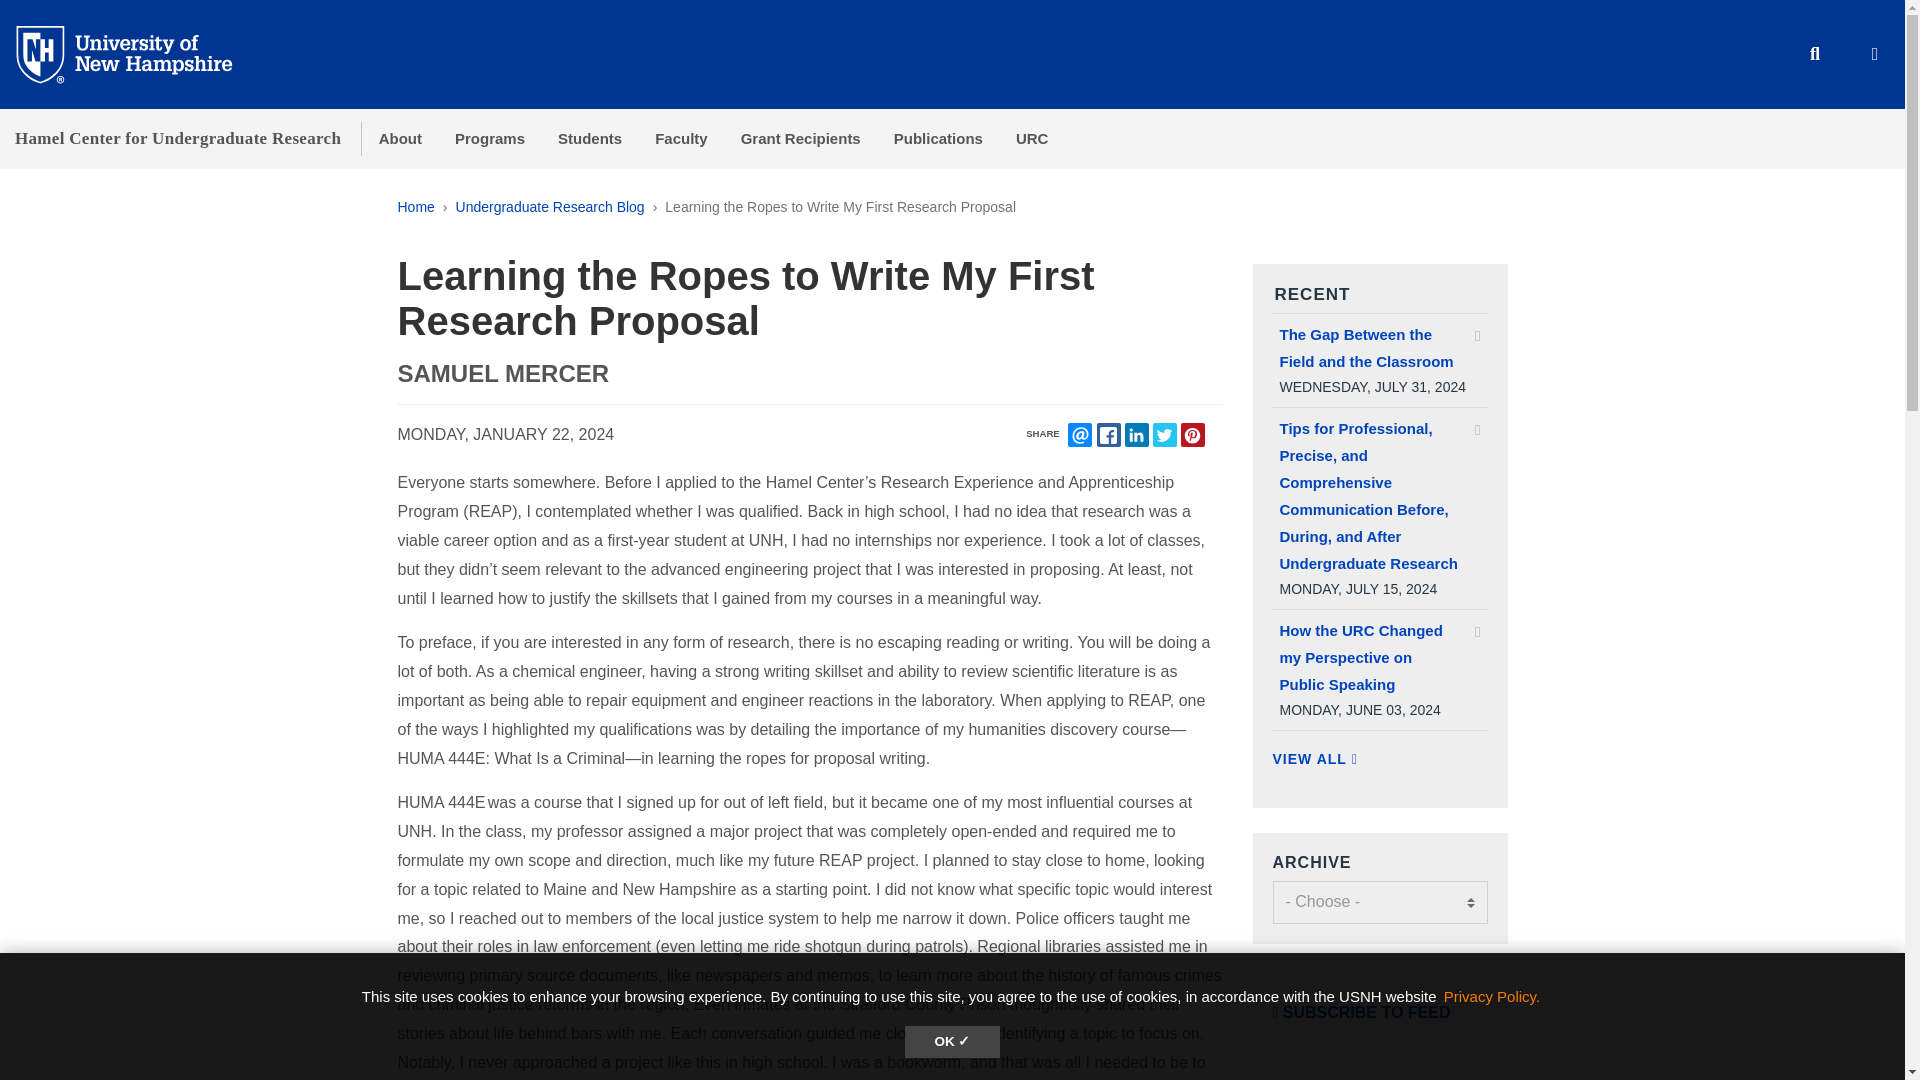  I want to click on University of New Hampshire, so click(140, 53).